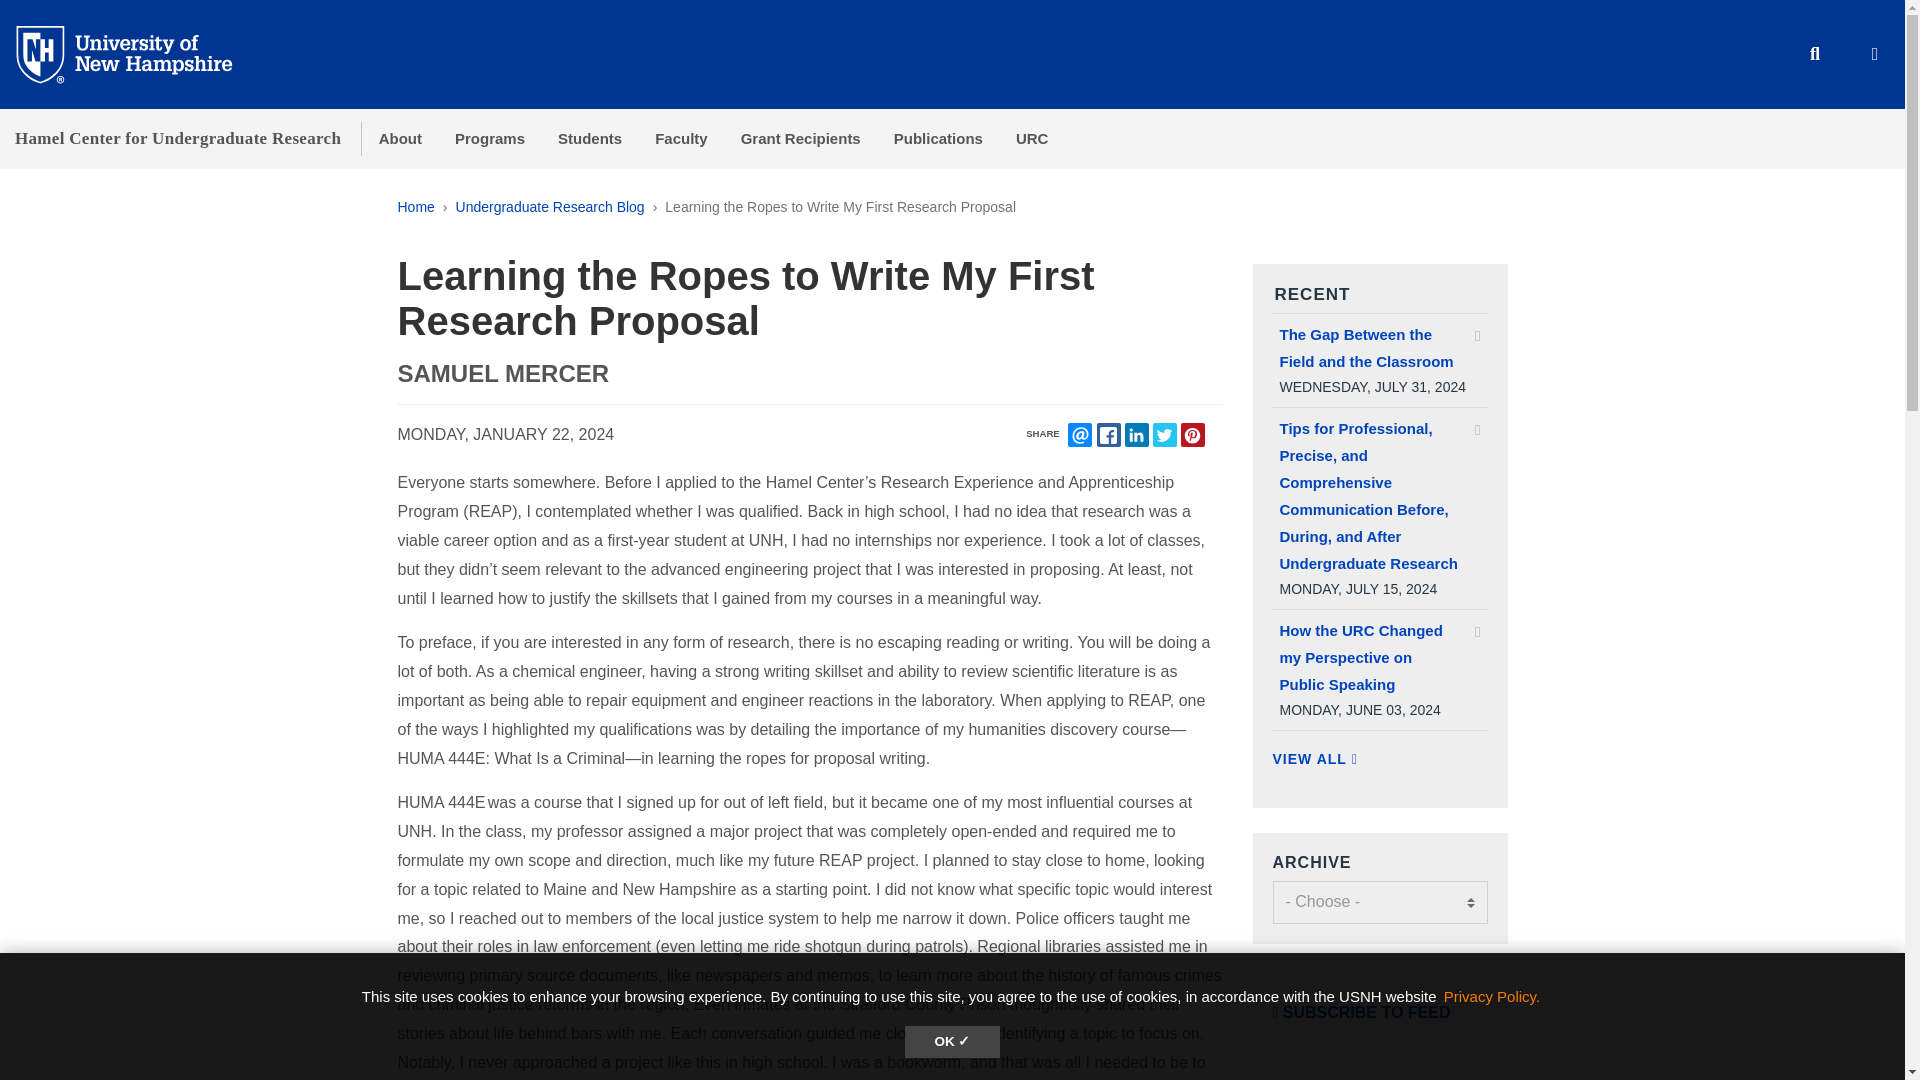  I want to click on University of New Hampshire, so click(140, 53).